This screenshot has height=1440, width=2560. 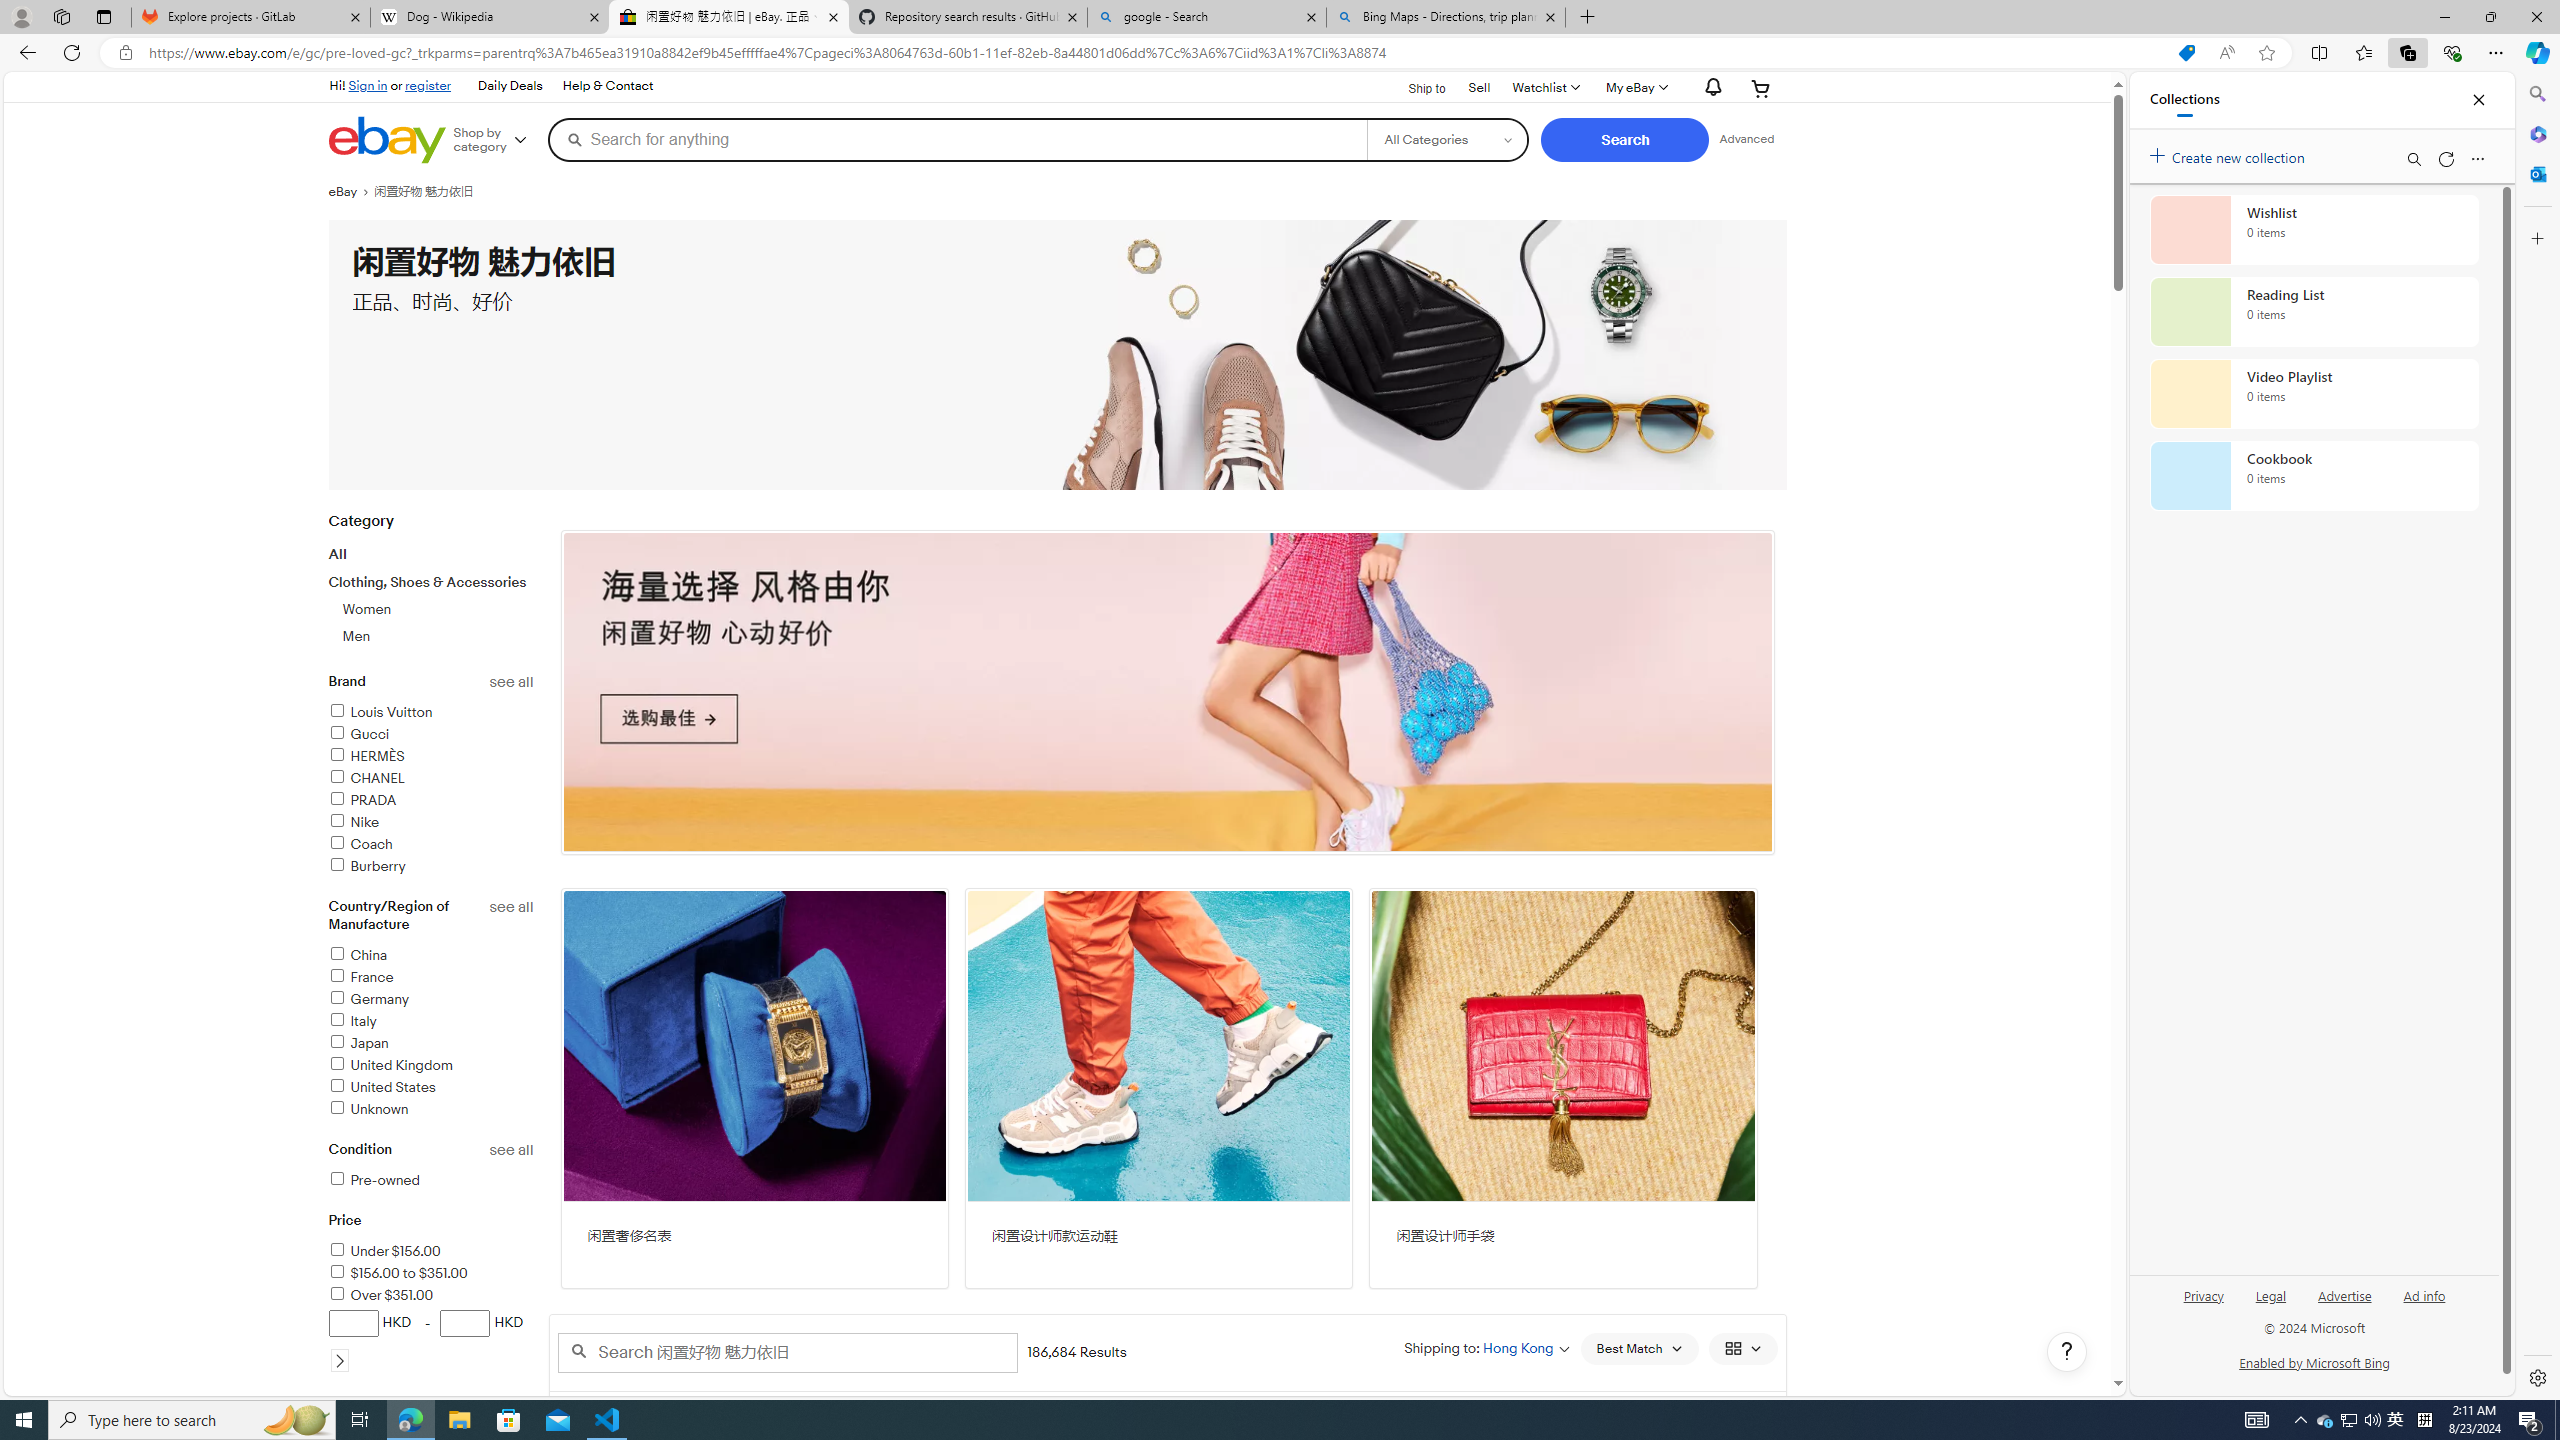 What do you see at coordinates (360, 844) in the screenshot?
I see `Coach` at bounding box center [360, 844].